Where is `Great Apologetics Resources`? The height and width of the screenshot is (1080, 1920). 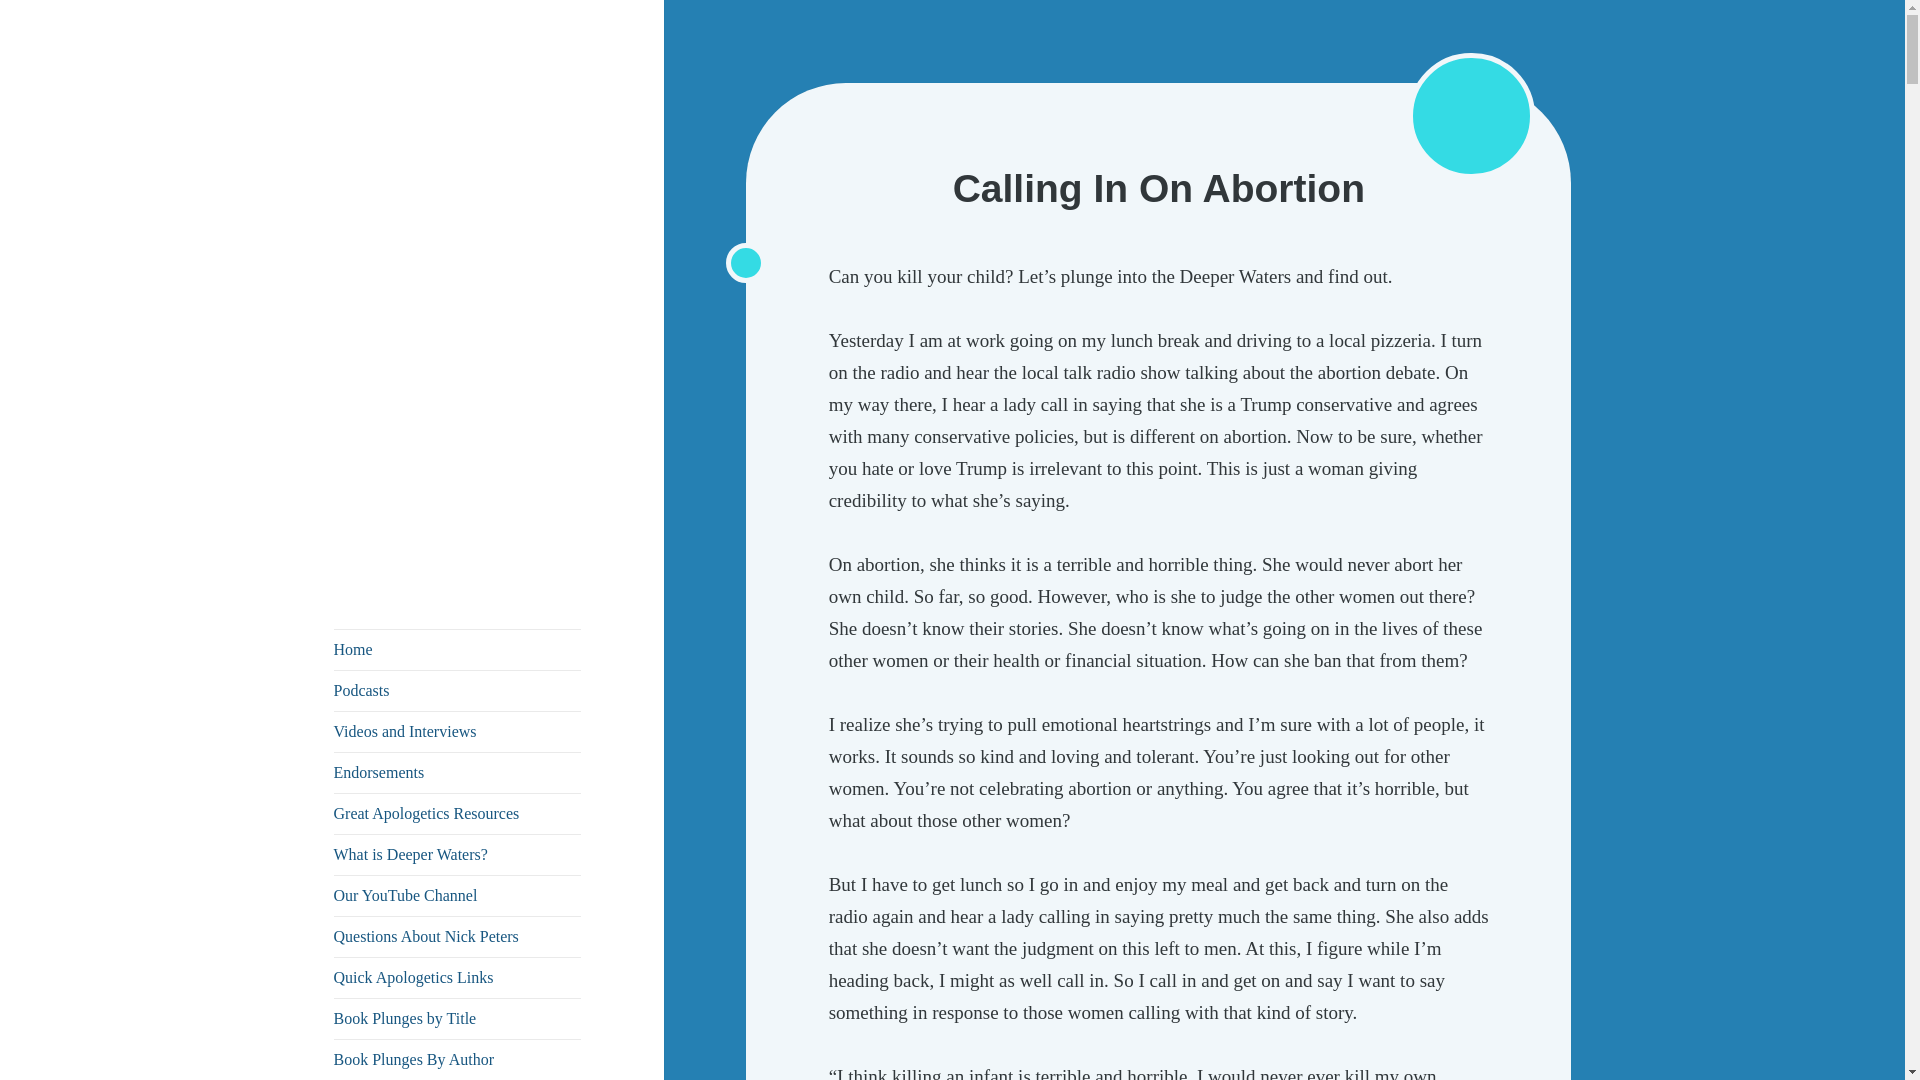 Great Apologetics Resources is located at coordinates (458, 813).